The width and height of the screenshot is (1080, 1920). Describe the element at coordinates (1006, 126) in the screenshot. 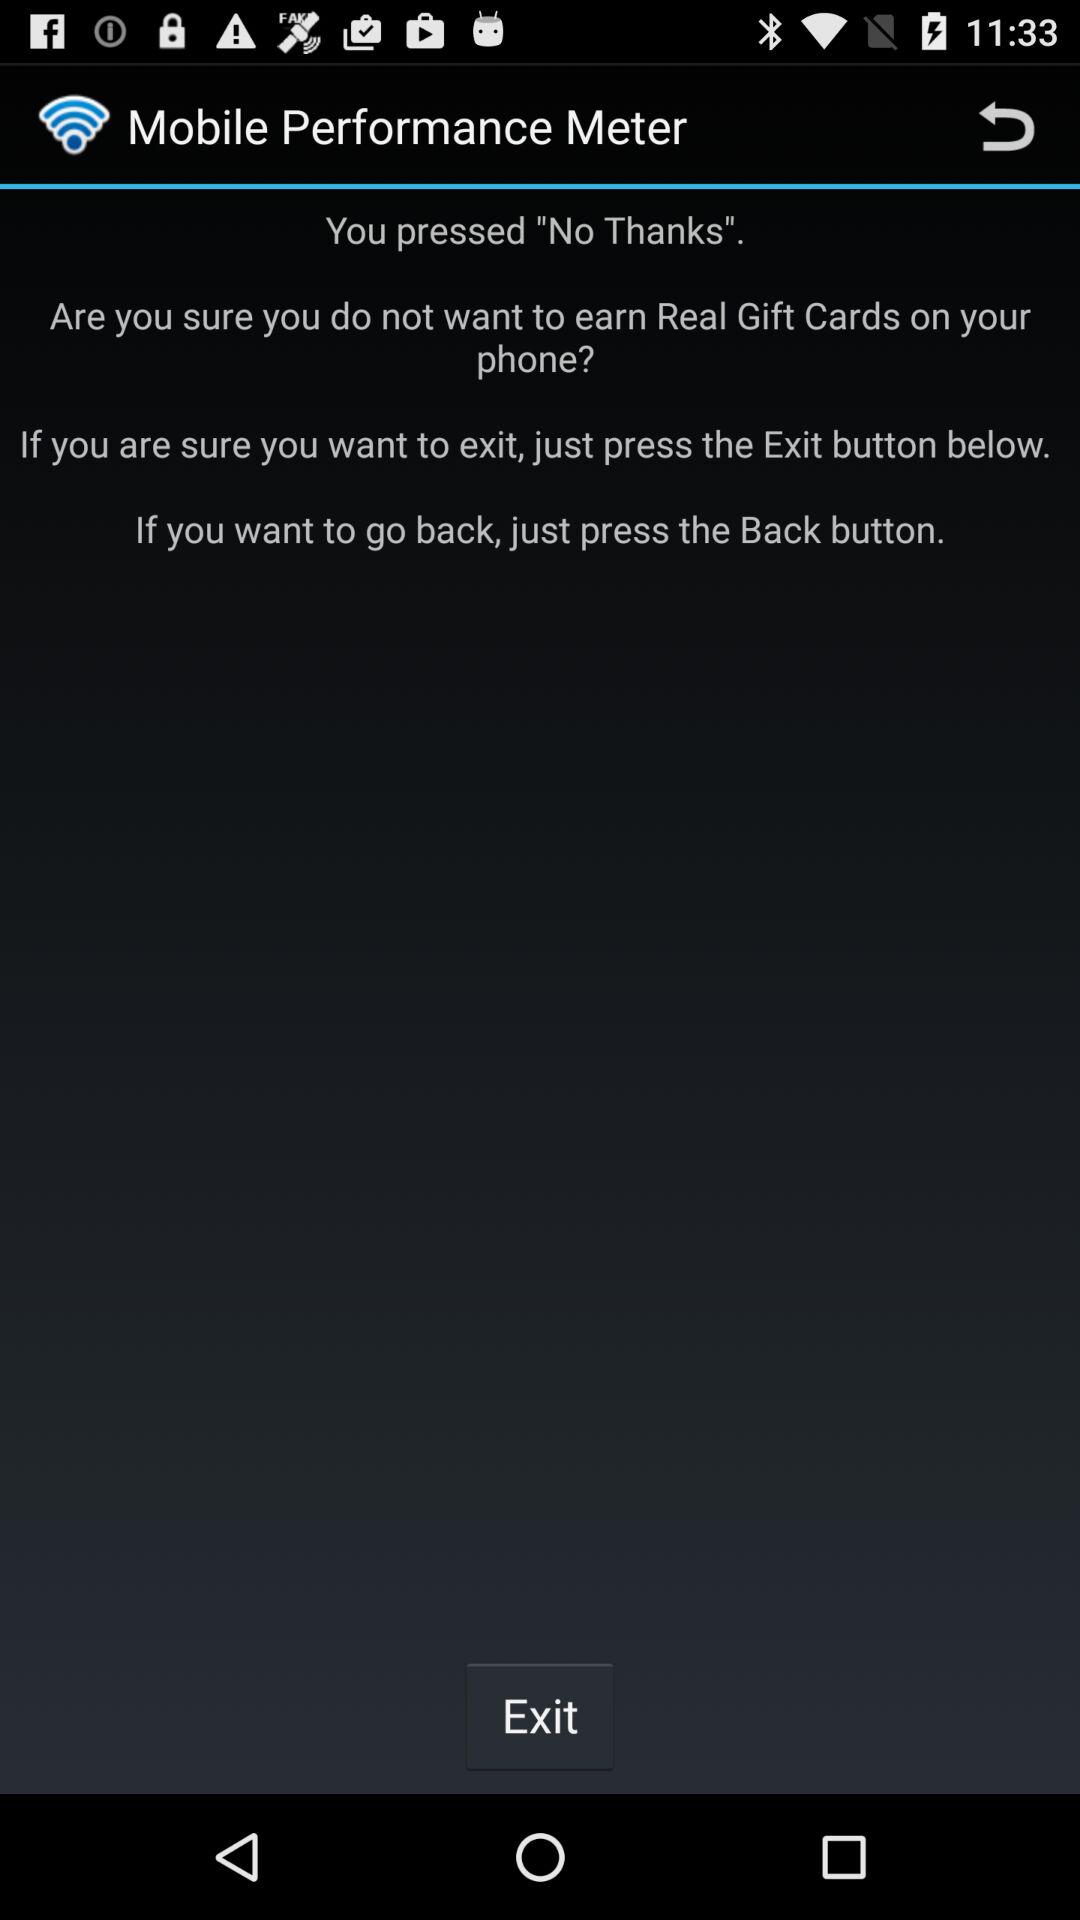

I see `turn off icon to the right of mobile performance meter app` at that location.